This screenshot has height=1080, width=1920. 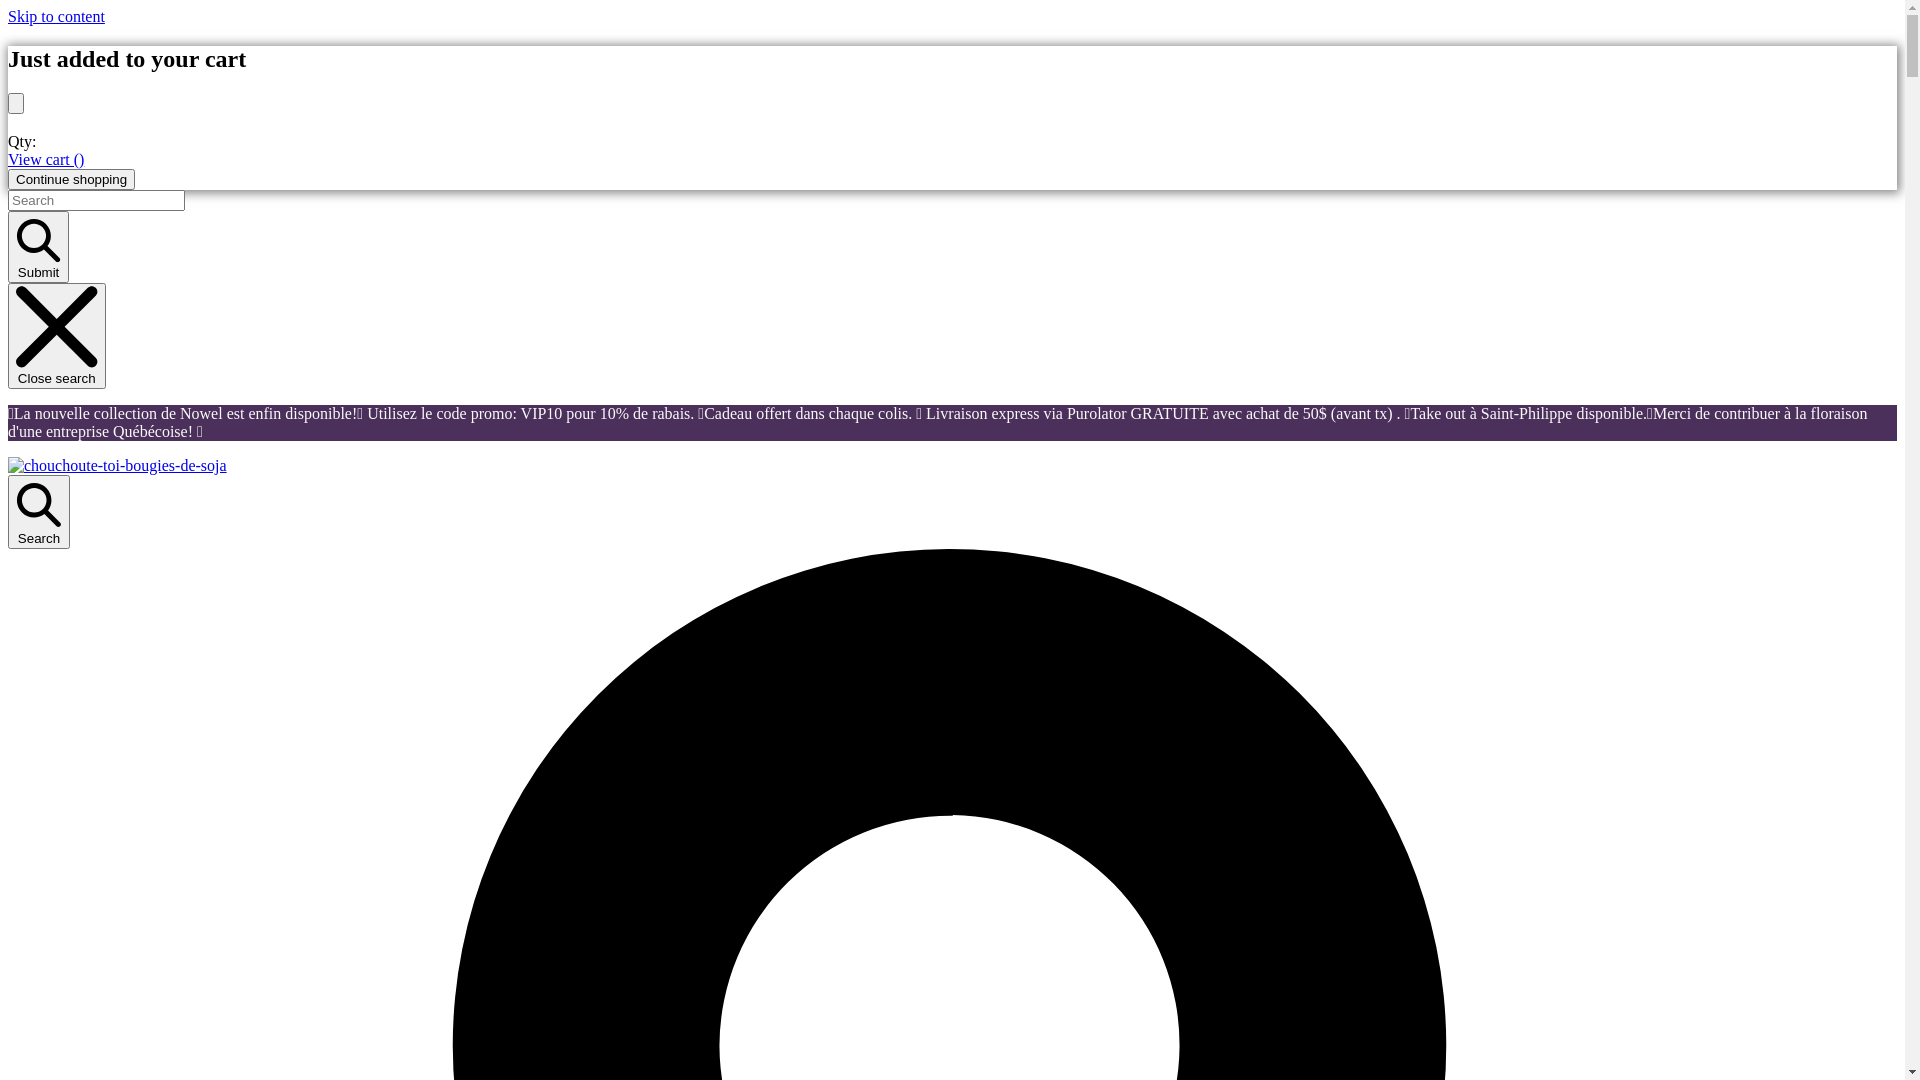 What do you see at coordinates (38, 248) in the screenshot?
I see `Submit` at bounding box center [38, 248].